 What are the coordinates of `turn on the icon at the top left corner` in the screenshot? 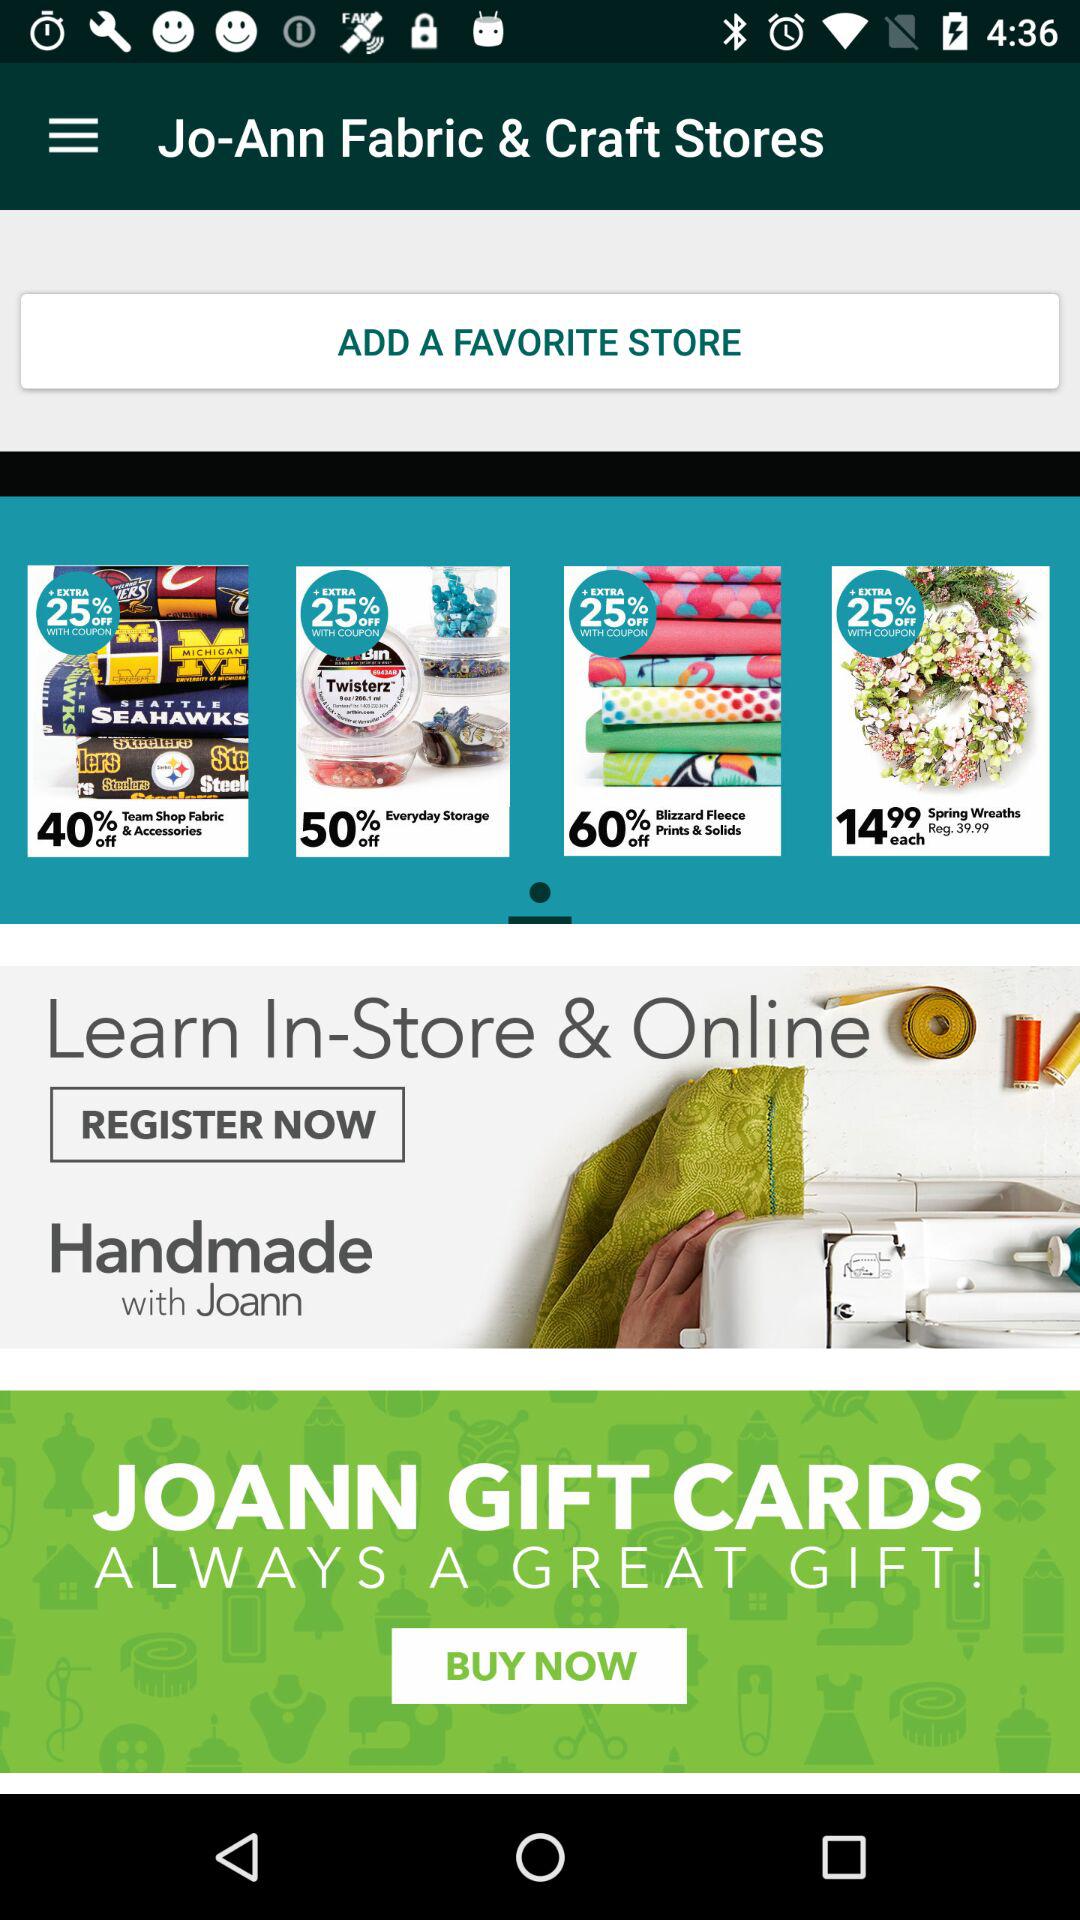 It's located at (73, 136).